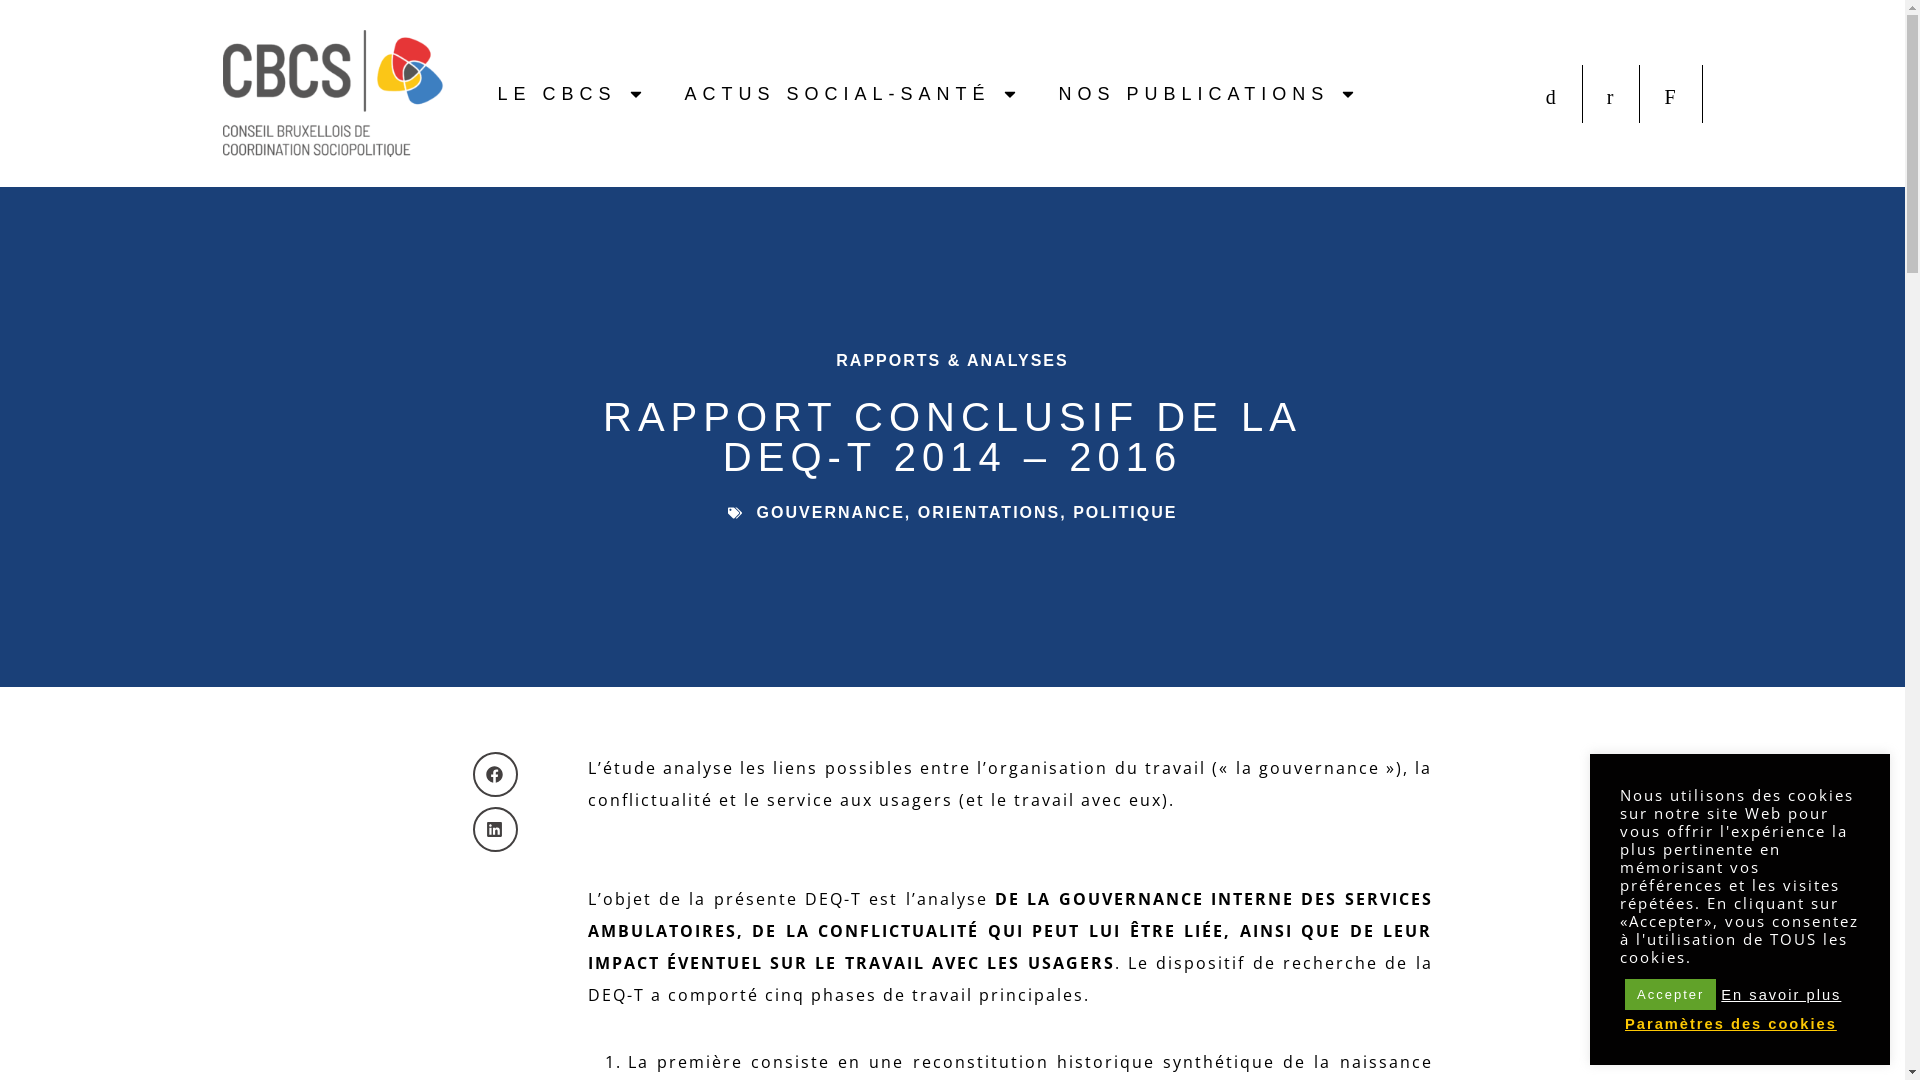 The width and height of the screenshot is (1920, 1080). What do you see at coordinates (1670, 994) in the screenshot?
I see `Accepter` at bounding box center [1670, 994].